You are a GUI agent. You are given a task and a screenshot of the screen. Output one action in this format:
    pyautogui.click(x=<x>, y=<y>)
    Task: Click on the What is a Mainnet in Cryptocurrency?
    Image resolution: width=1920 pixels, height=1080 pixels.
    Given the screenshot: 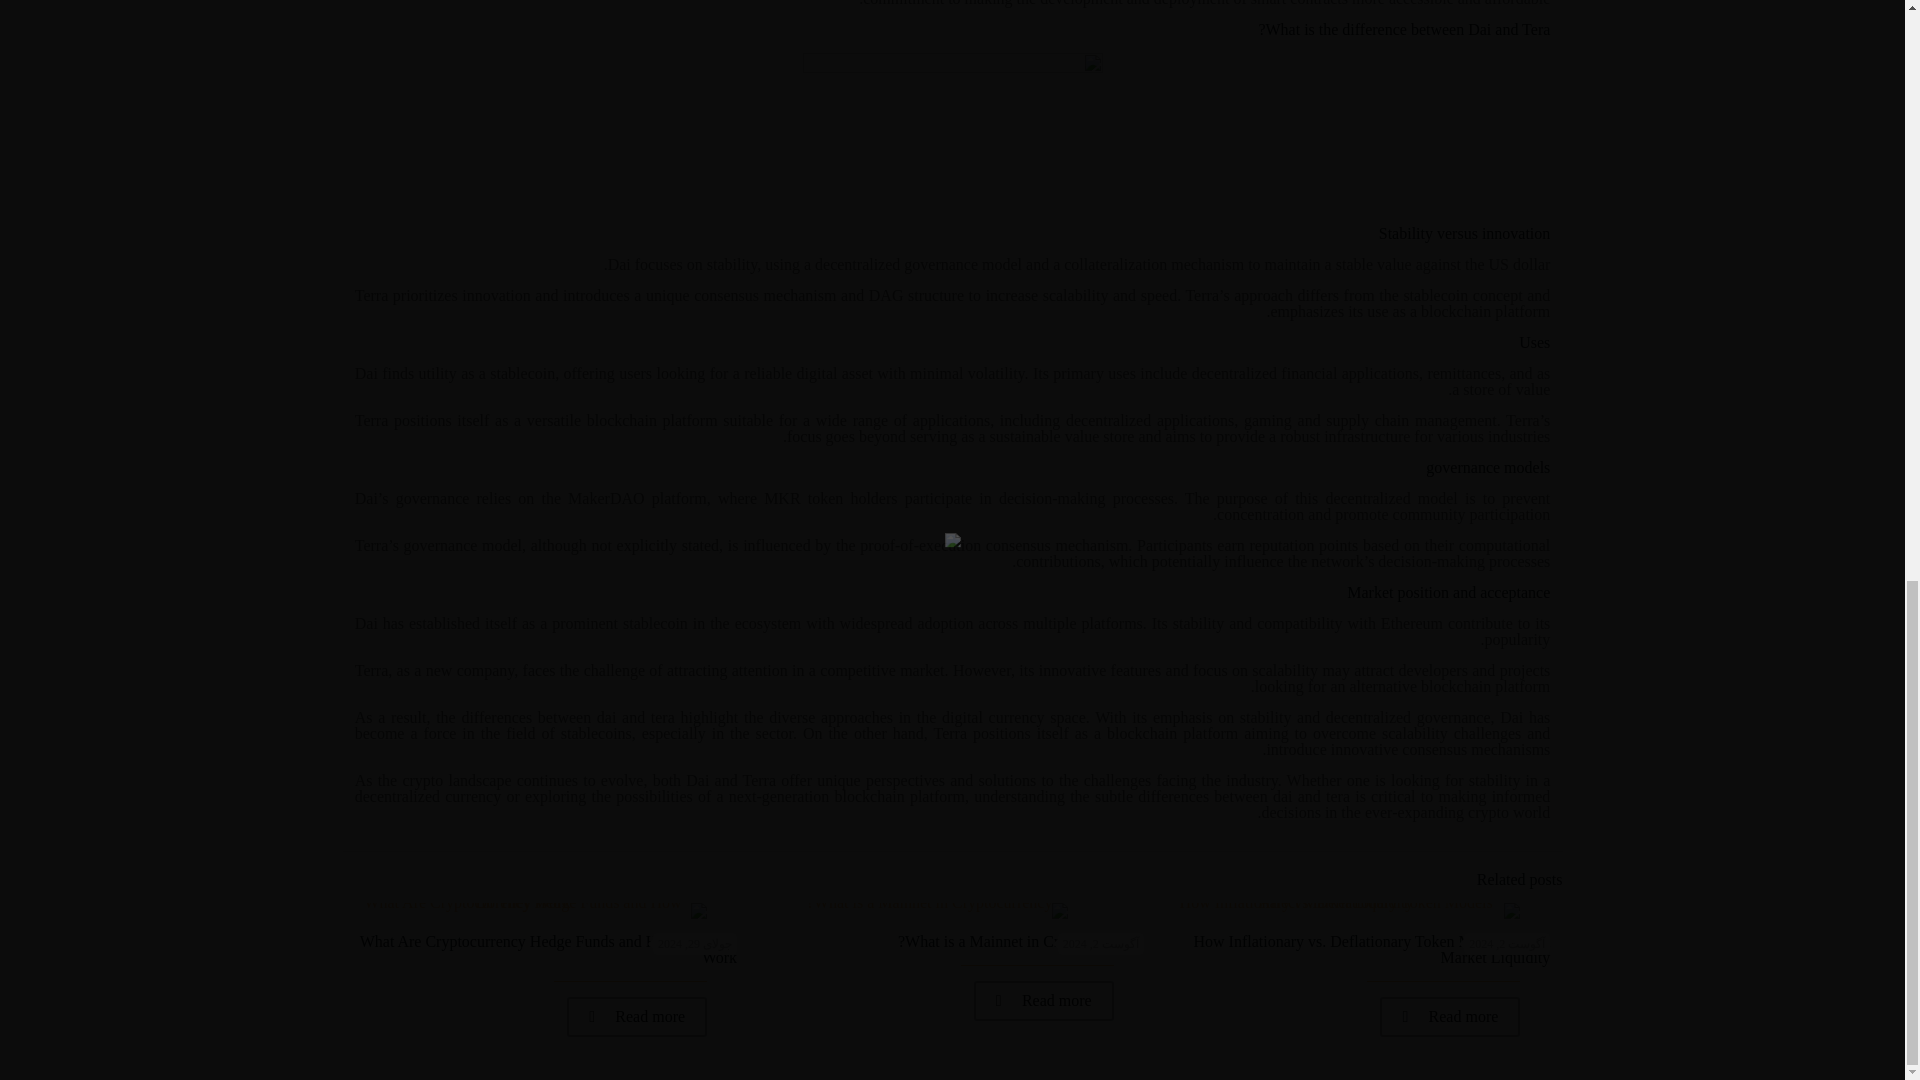 What is the action you would take?
    pyautogui.click(x=1021, y=942)
    